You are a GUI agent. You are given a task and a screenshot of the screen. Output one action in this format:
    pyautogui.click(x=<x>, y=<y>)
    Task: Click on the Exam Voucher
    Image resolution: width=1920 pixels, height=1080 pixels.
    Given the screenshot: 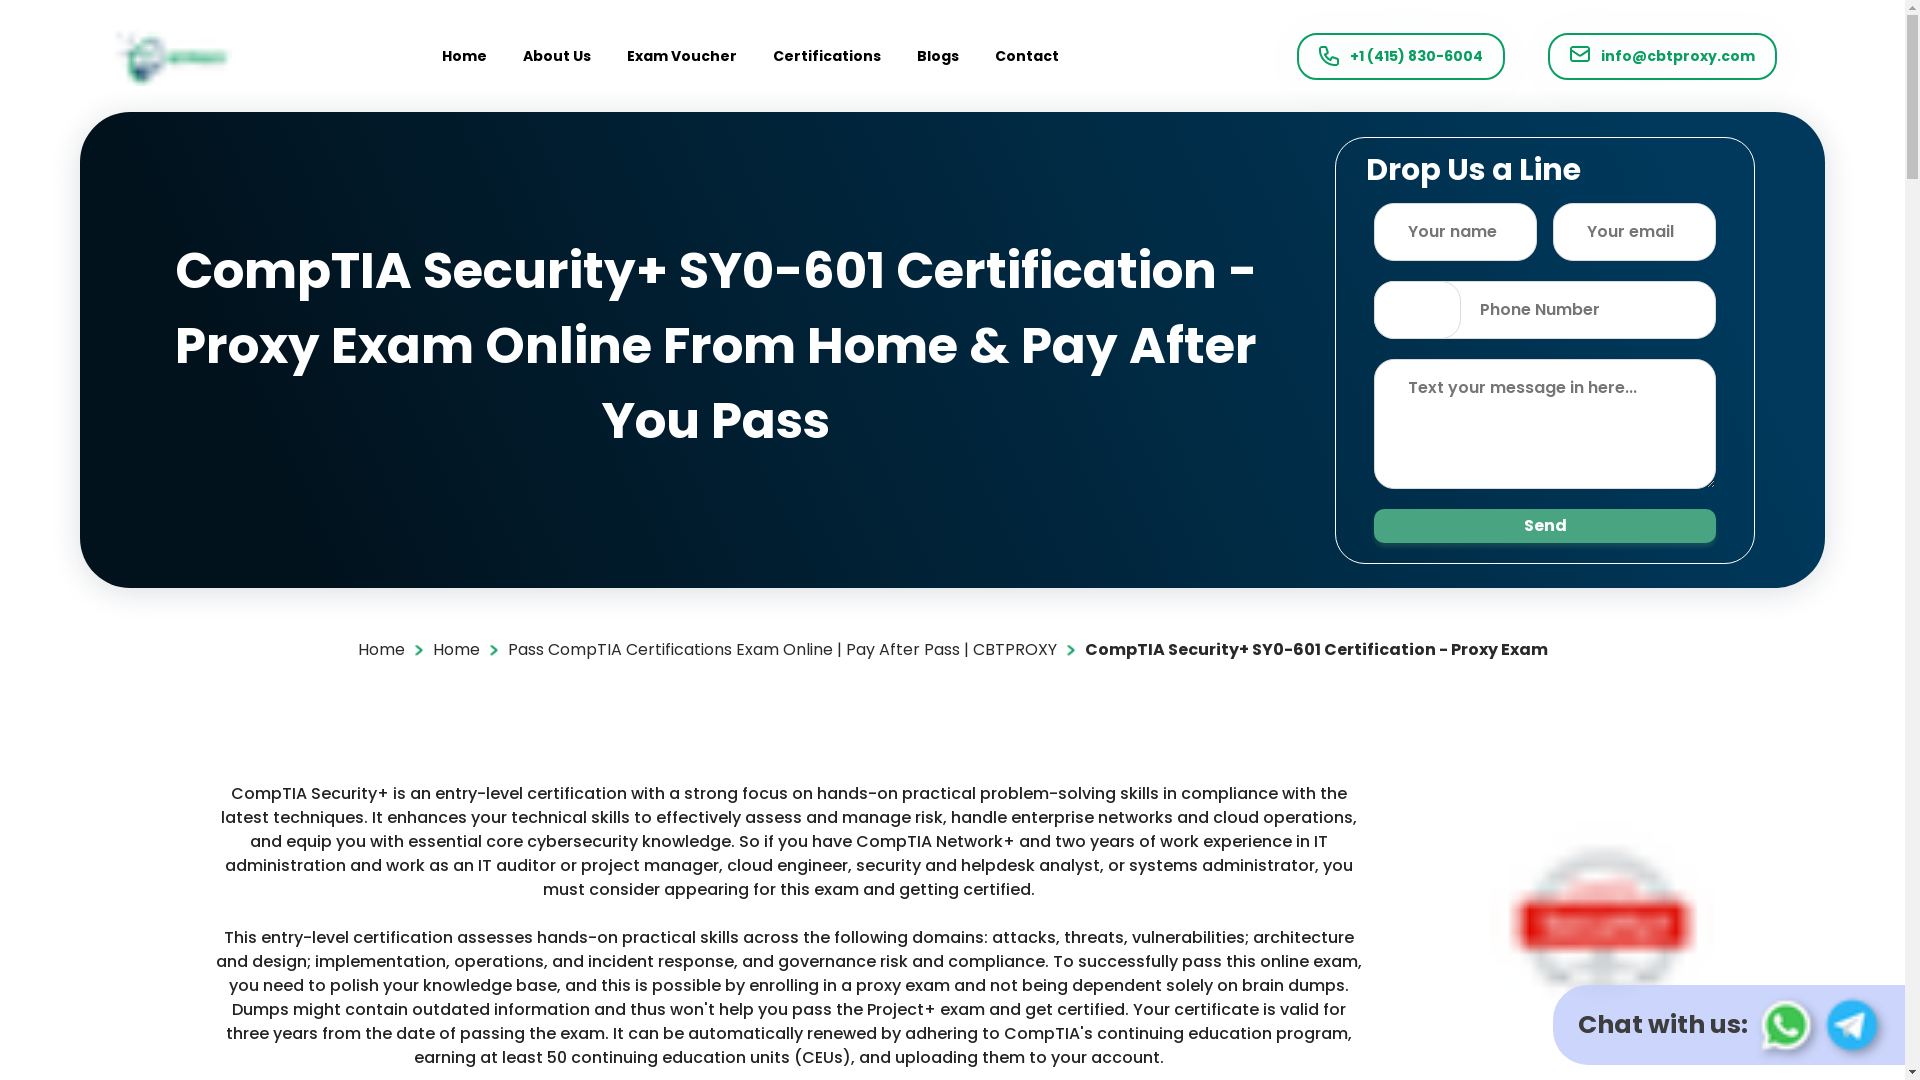 What is the action you would take?
    pyautogui.click(x=682, y=56)
    